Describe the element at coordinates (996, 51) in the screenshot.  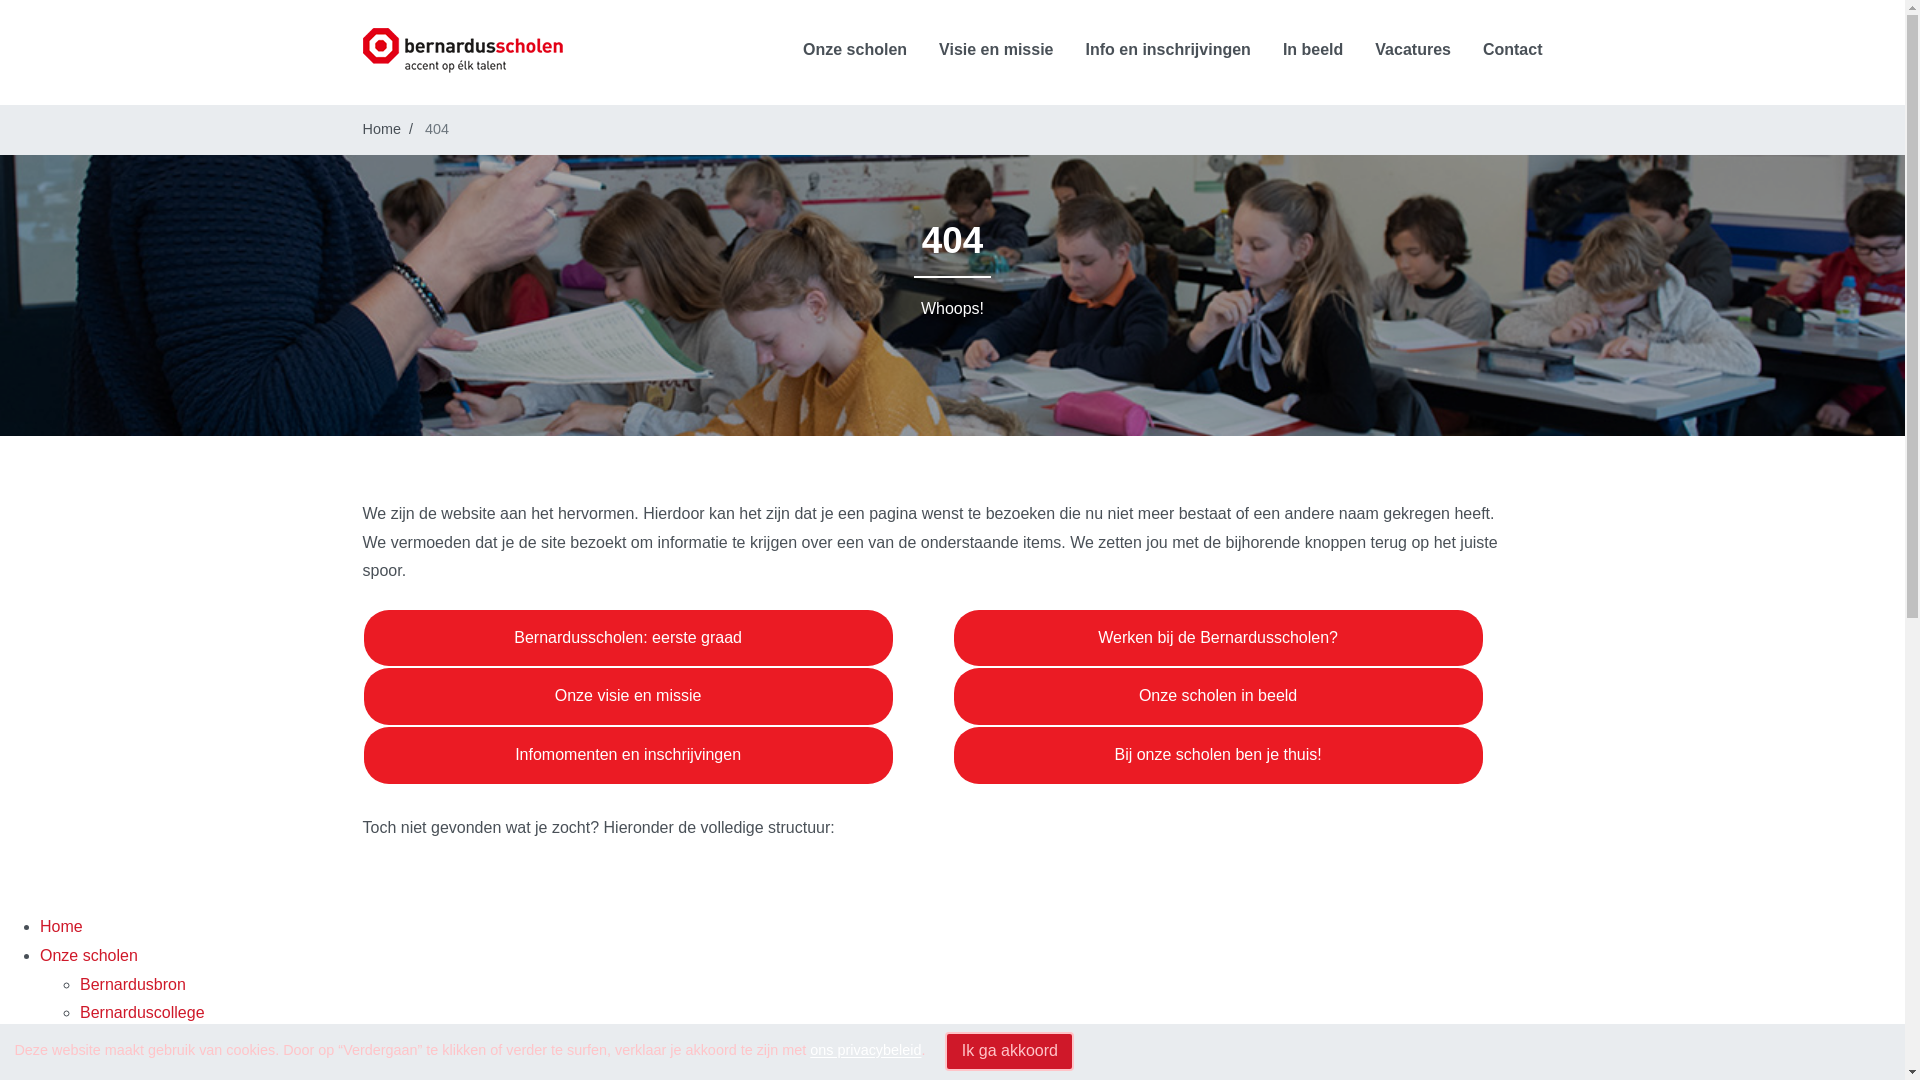
I see `Visie en missie` at that location.